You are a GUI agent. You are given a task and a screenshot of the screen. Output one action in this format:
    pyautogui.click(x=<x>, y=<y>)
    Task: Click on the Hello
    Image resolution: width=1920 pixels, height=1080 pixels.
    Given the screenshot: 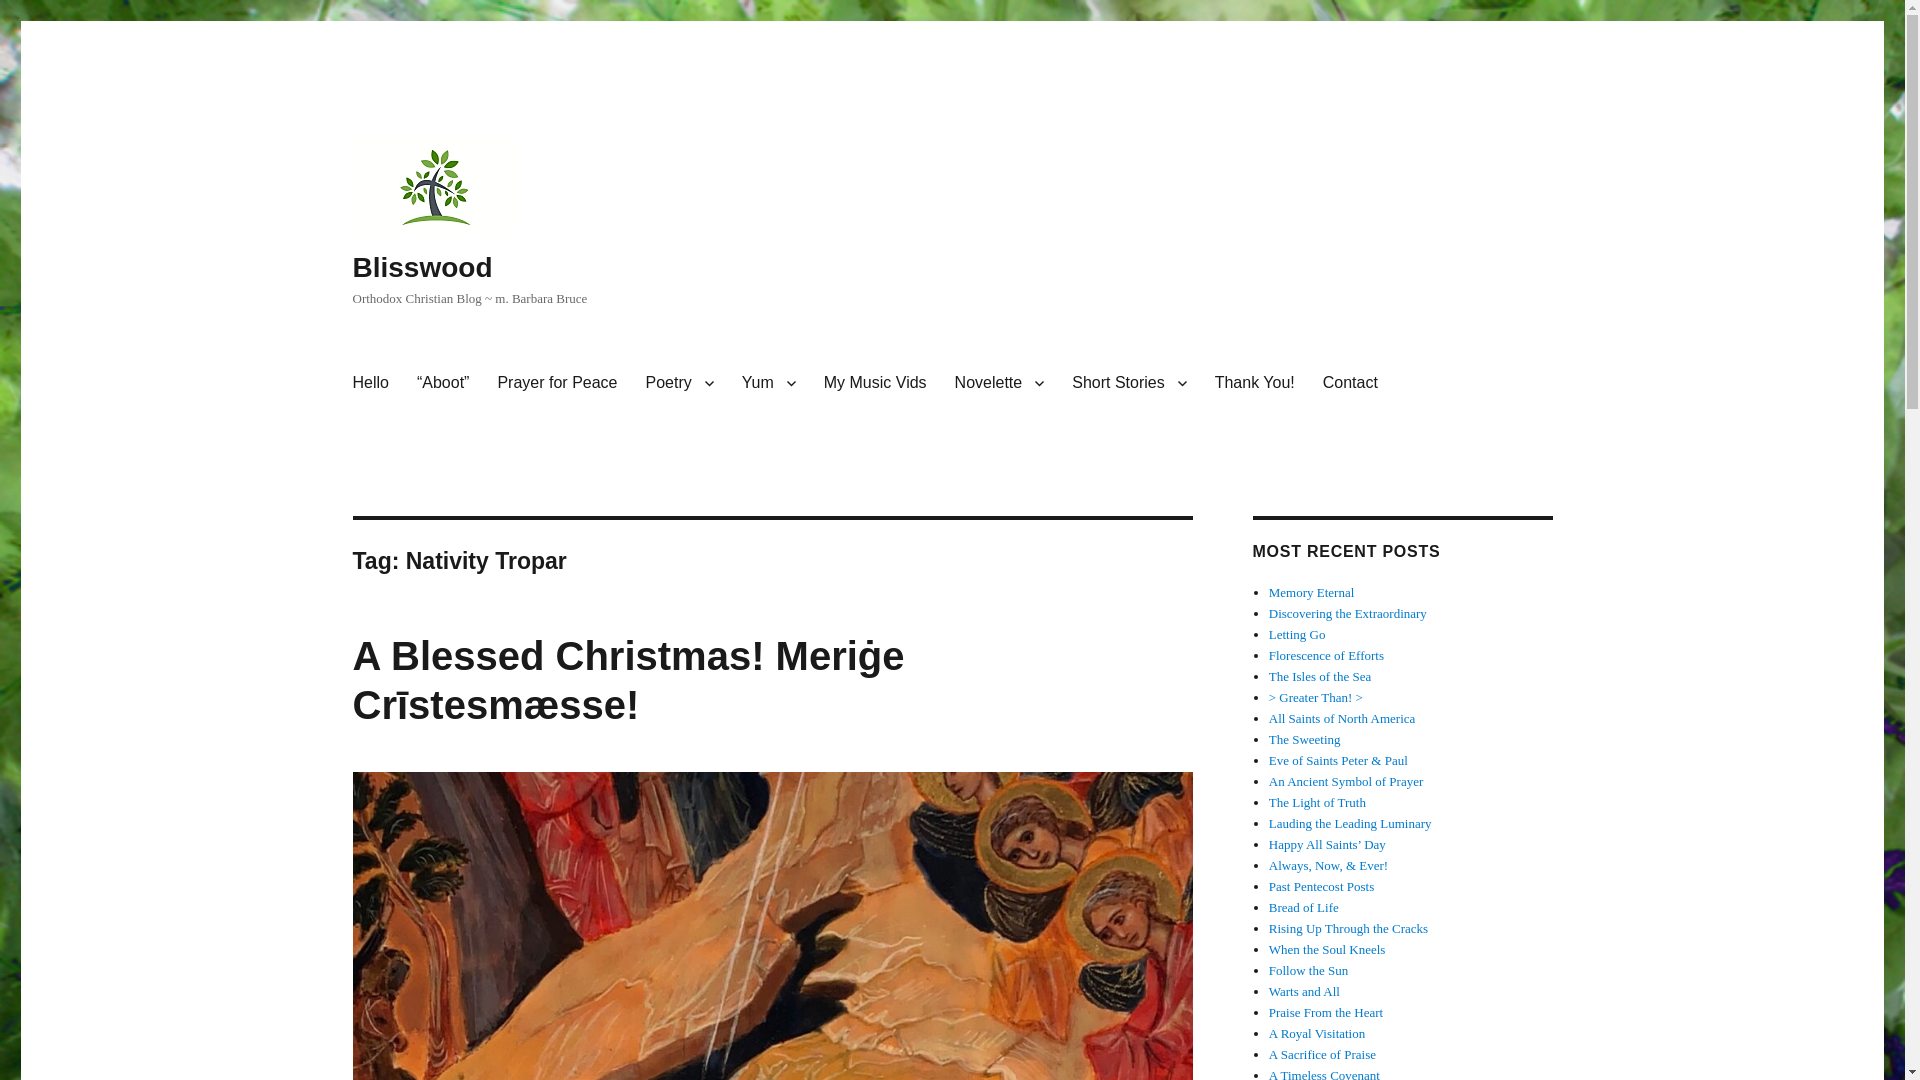 What is the action you would take?
    pyautogui.click(x=369, y=382)
    